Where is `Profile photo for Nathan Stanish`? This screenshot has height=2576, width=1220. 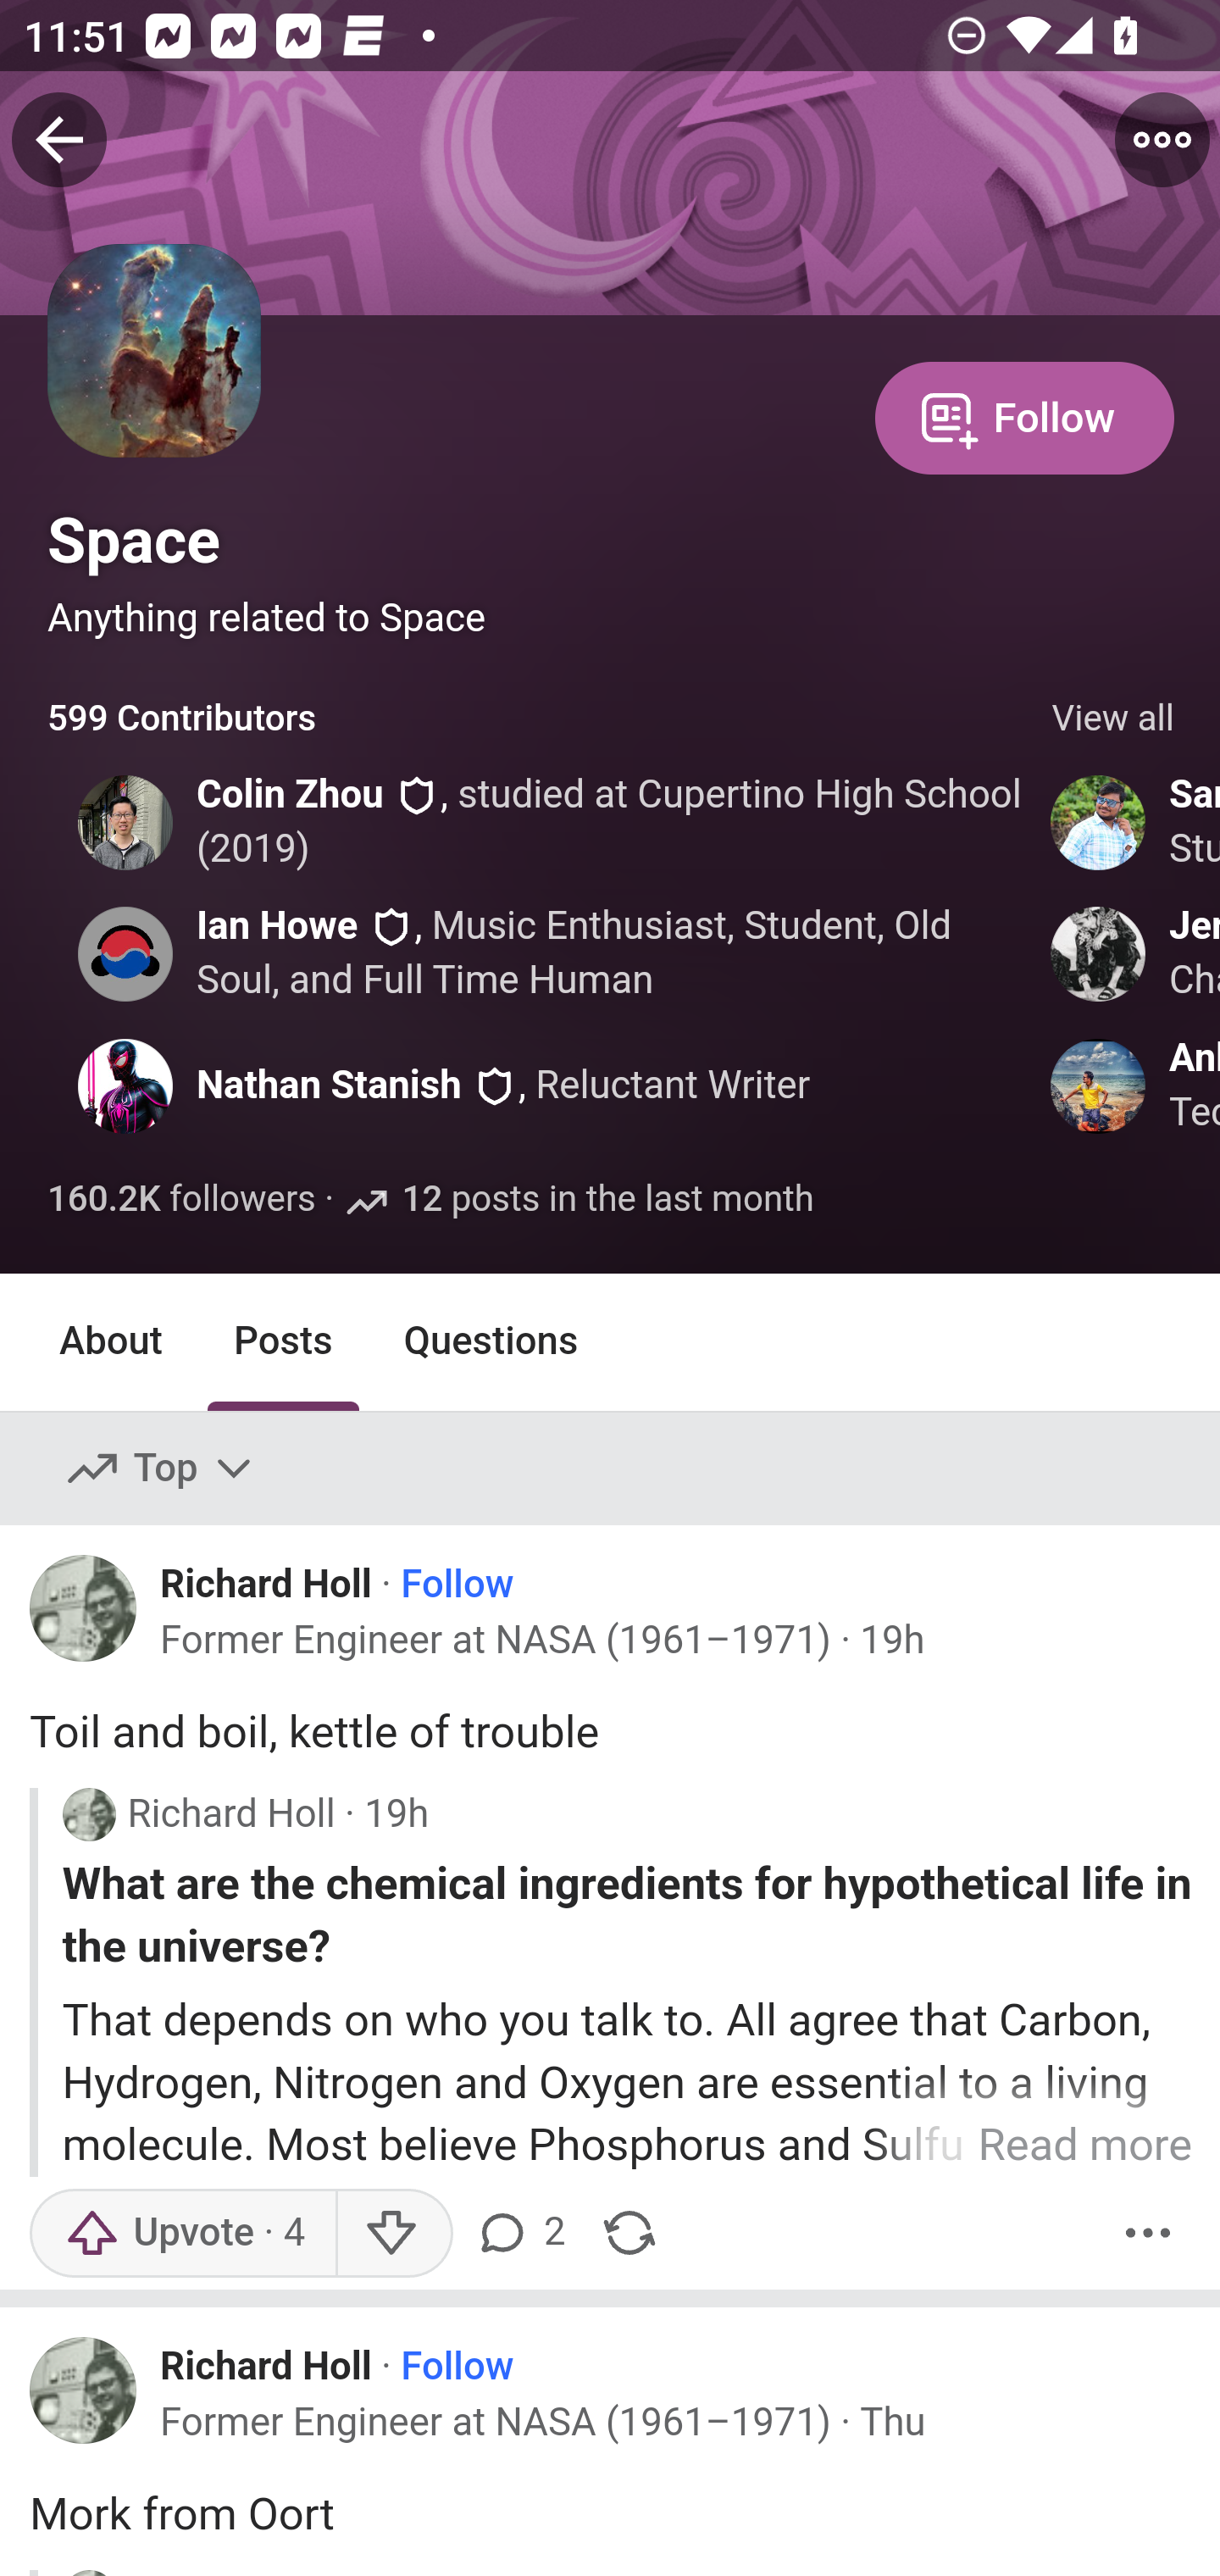 Profile photo for Nathan Stanish is located at coordinates (125, 1086).